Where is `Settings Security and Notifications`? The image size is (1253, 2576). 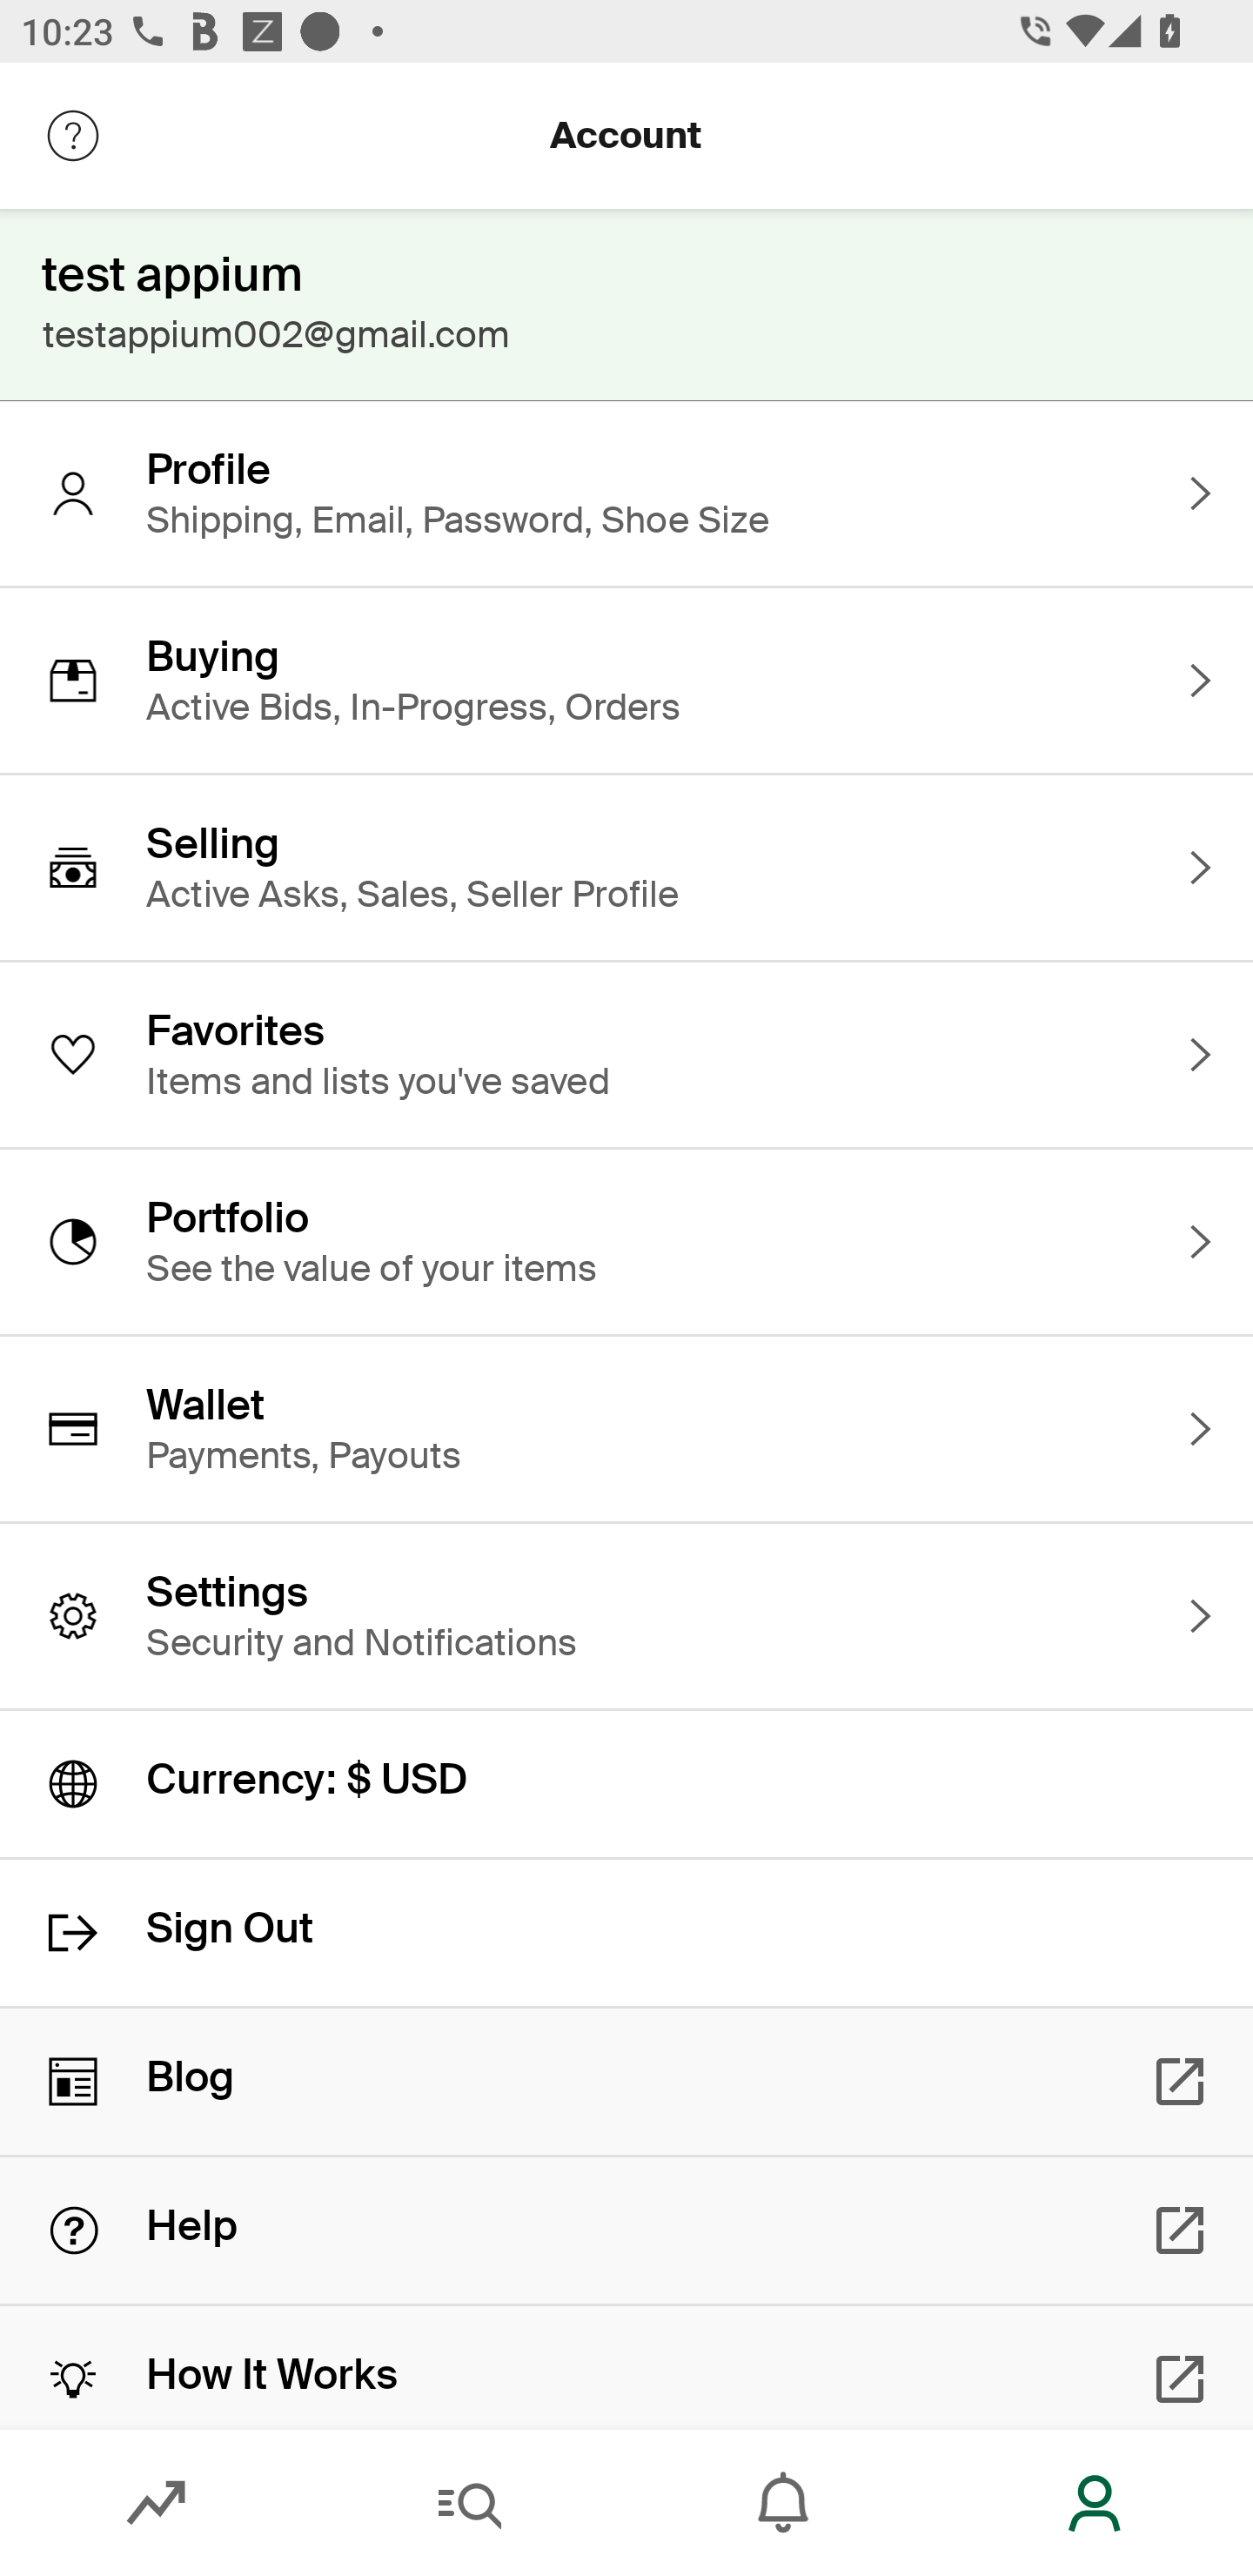 Settings Security and Notifications is located at coordinates (626, 1616).